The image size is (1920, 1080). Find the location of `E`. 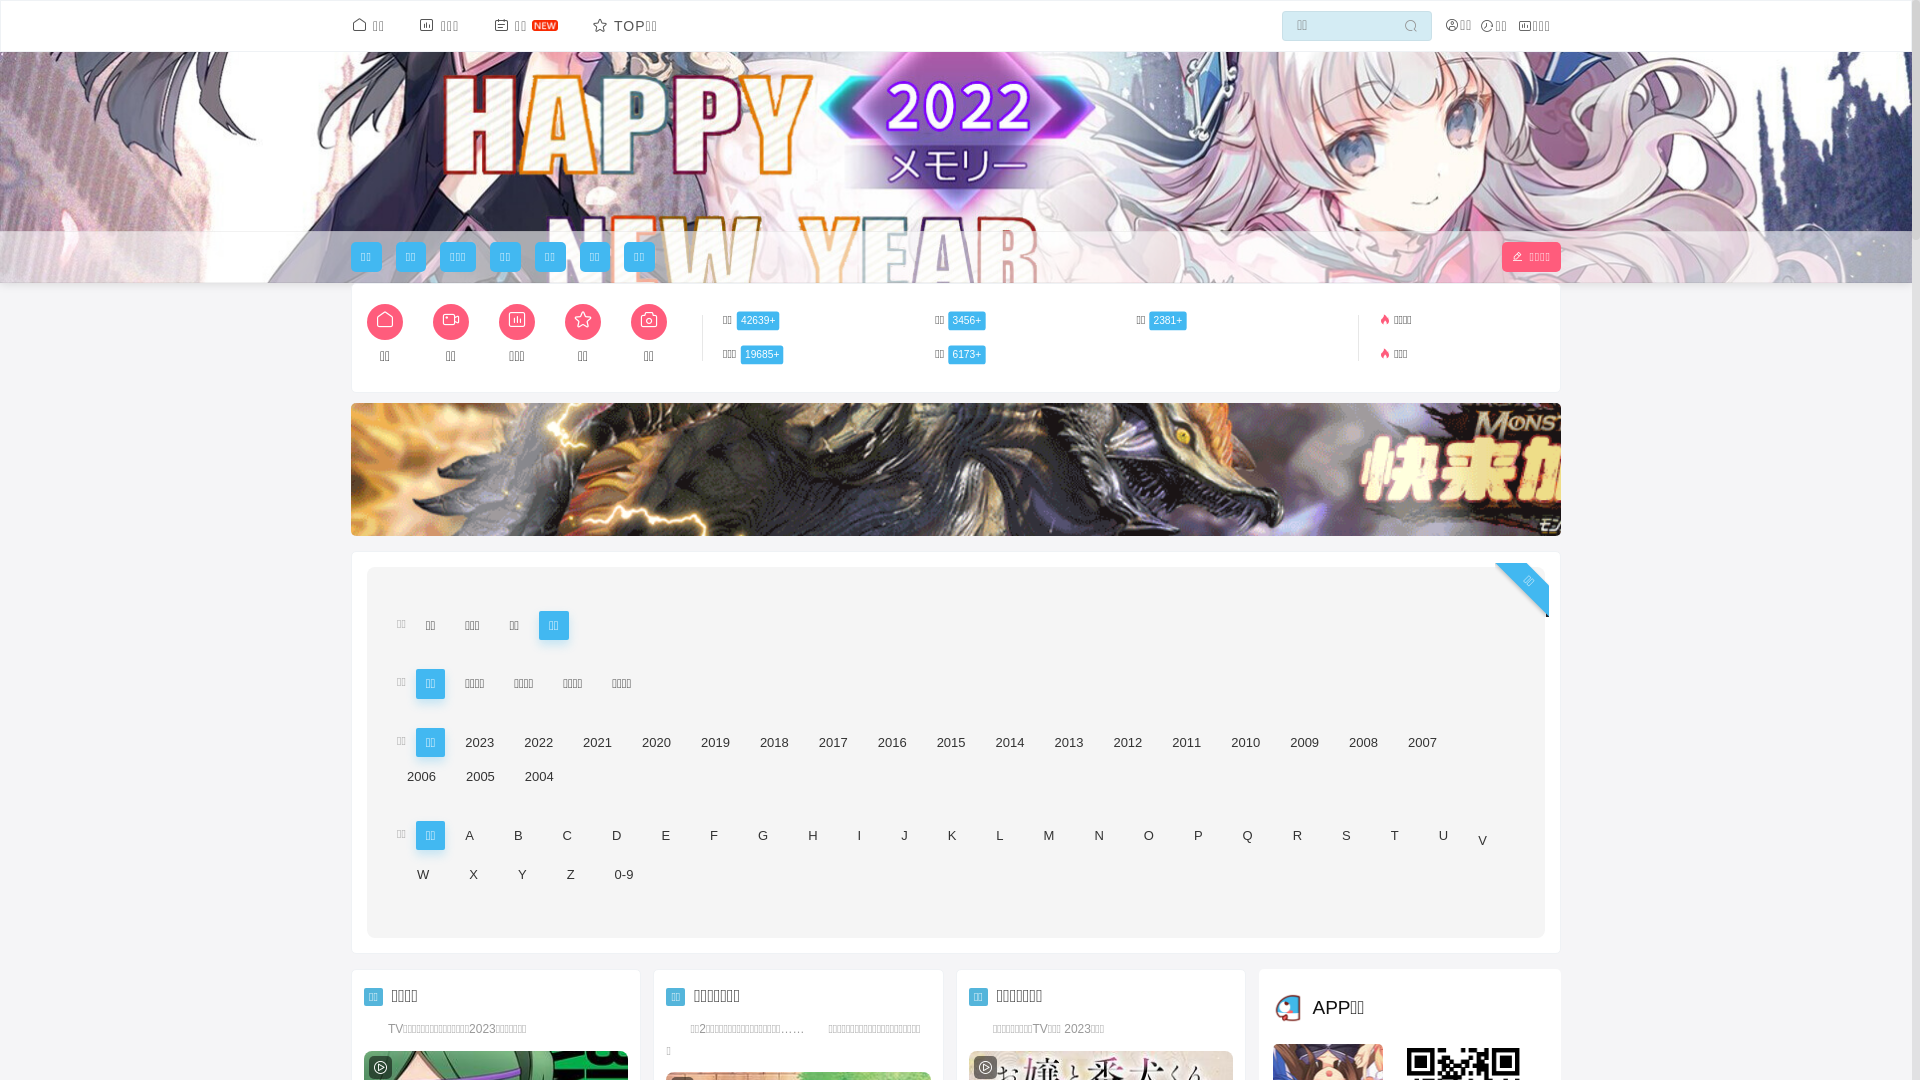

E is located at coordinates (666, 836).